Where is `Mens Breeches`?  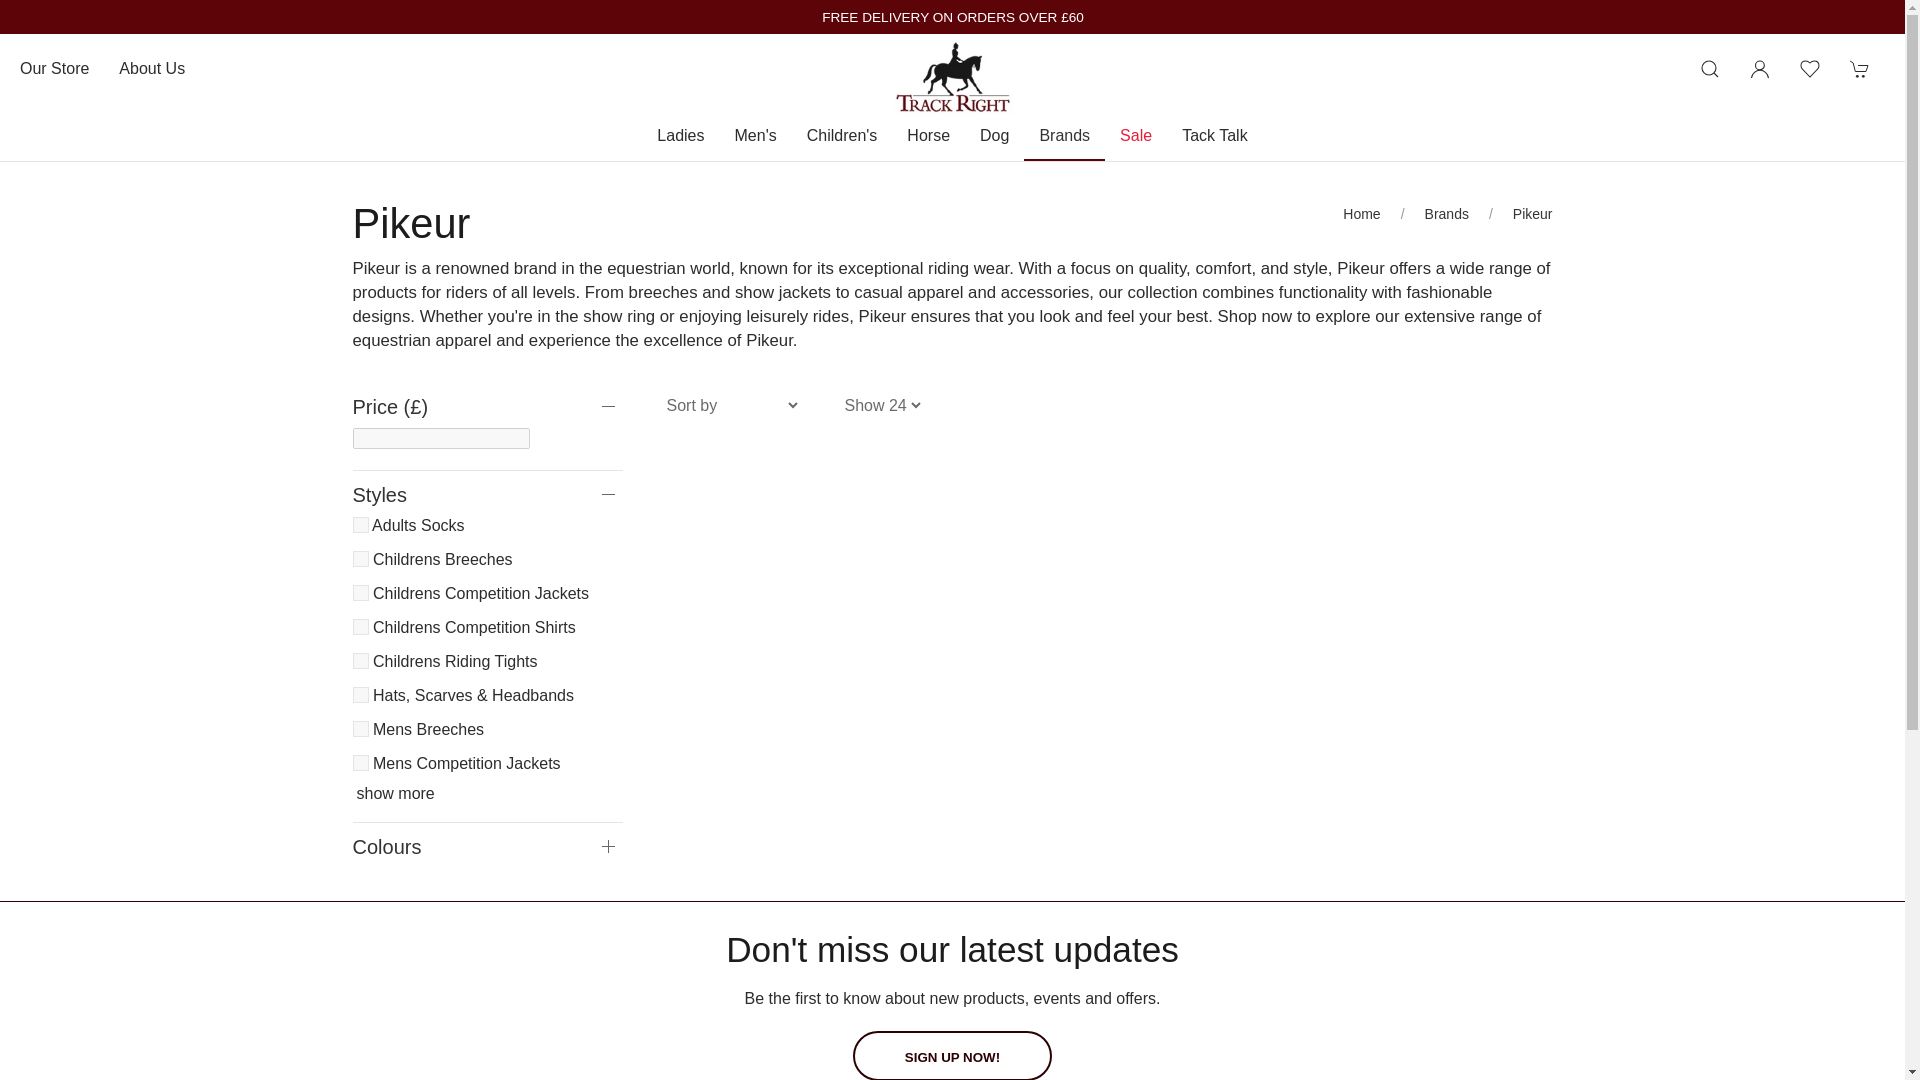 Mens Breeches is located at coordinates (360, 728).